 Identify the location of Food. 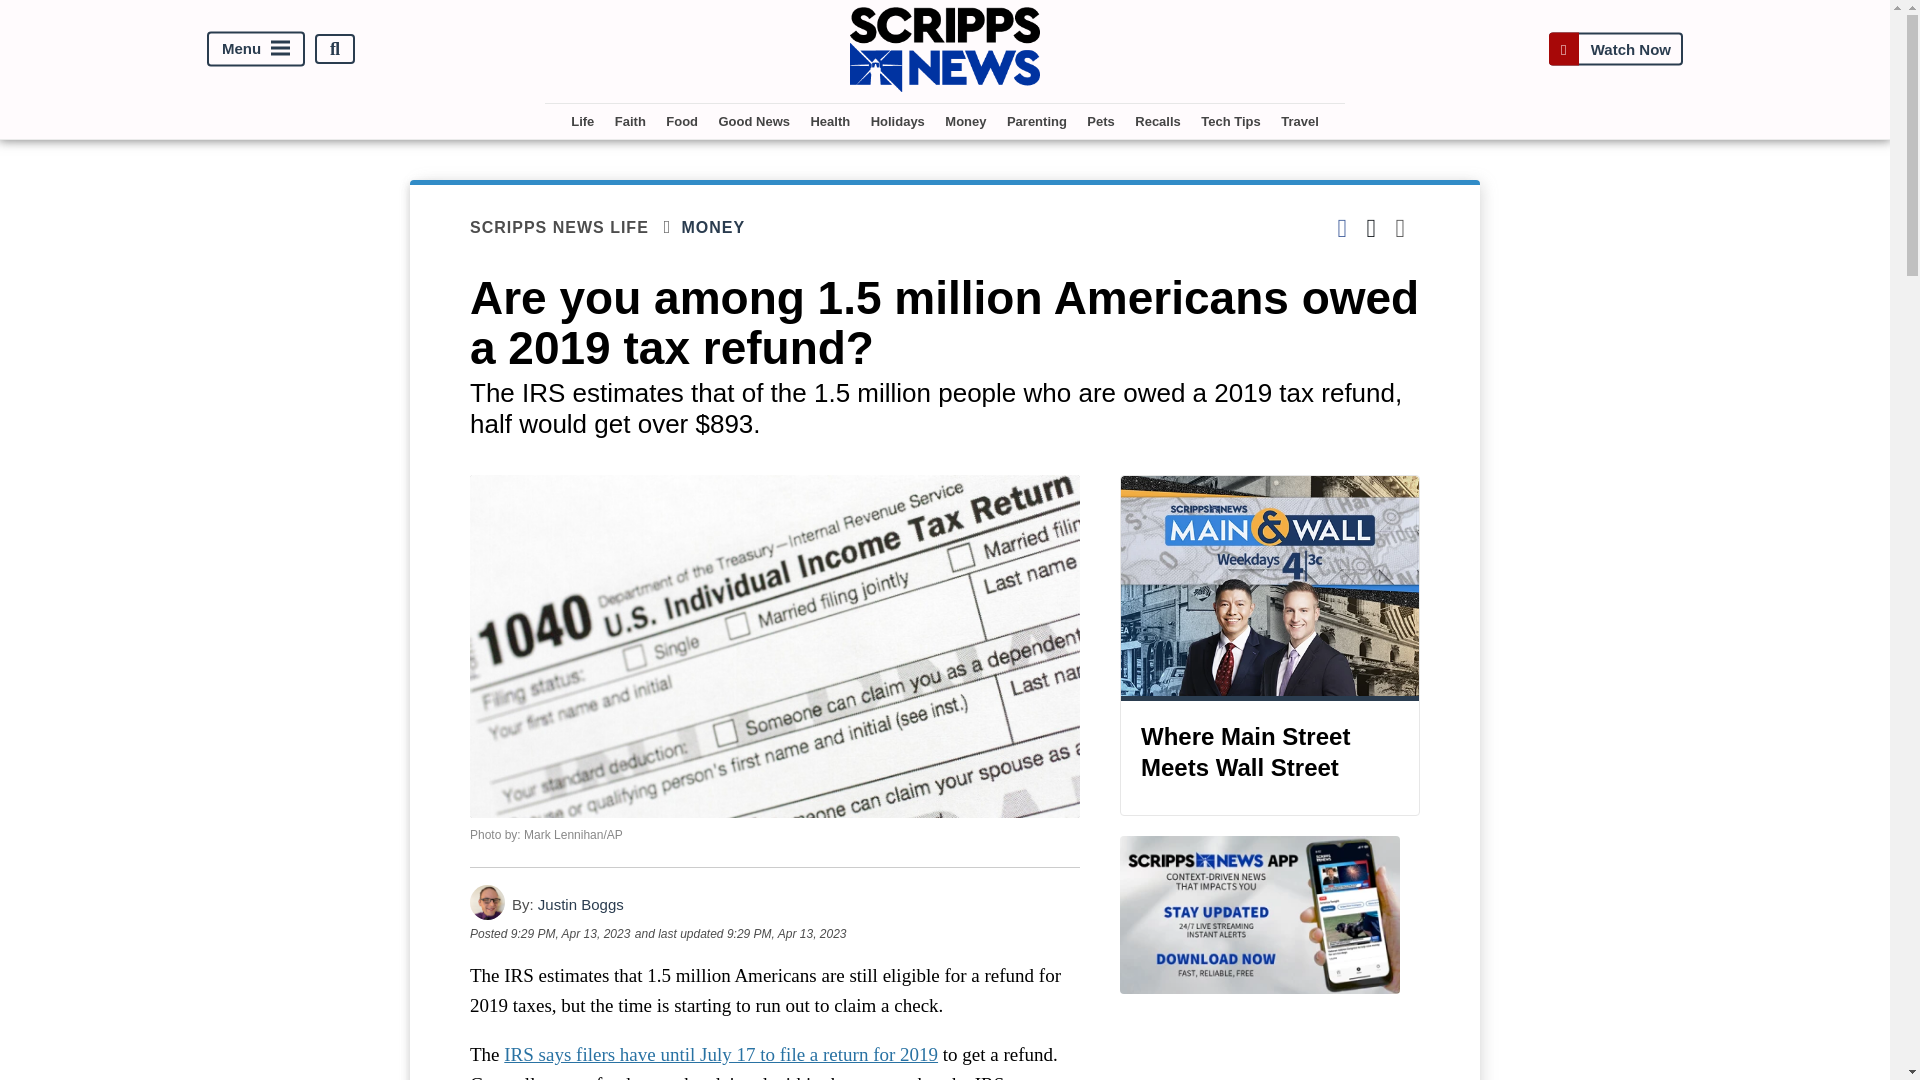
(682, 121).